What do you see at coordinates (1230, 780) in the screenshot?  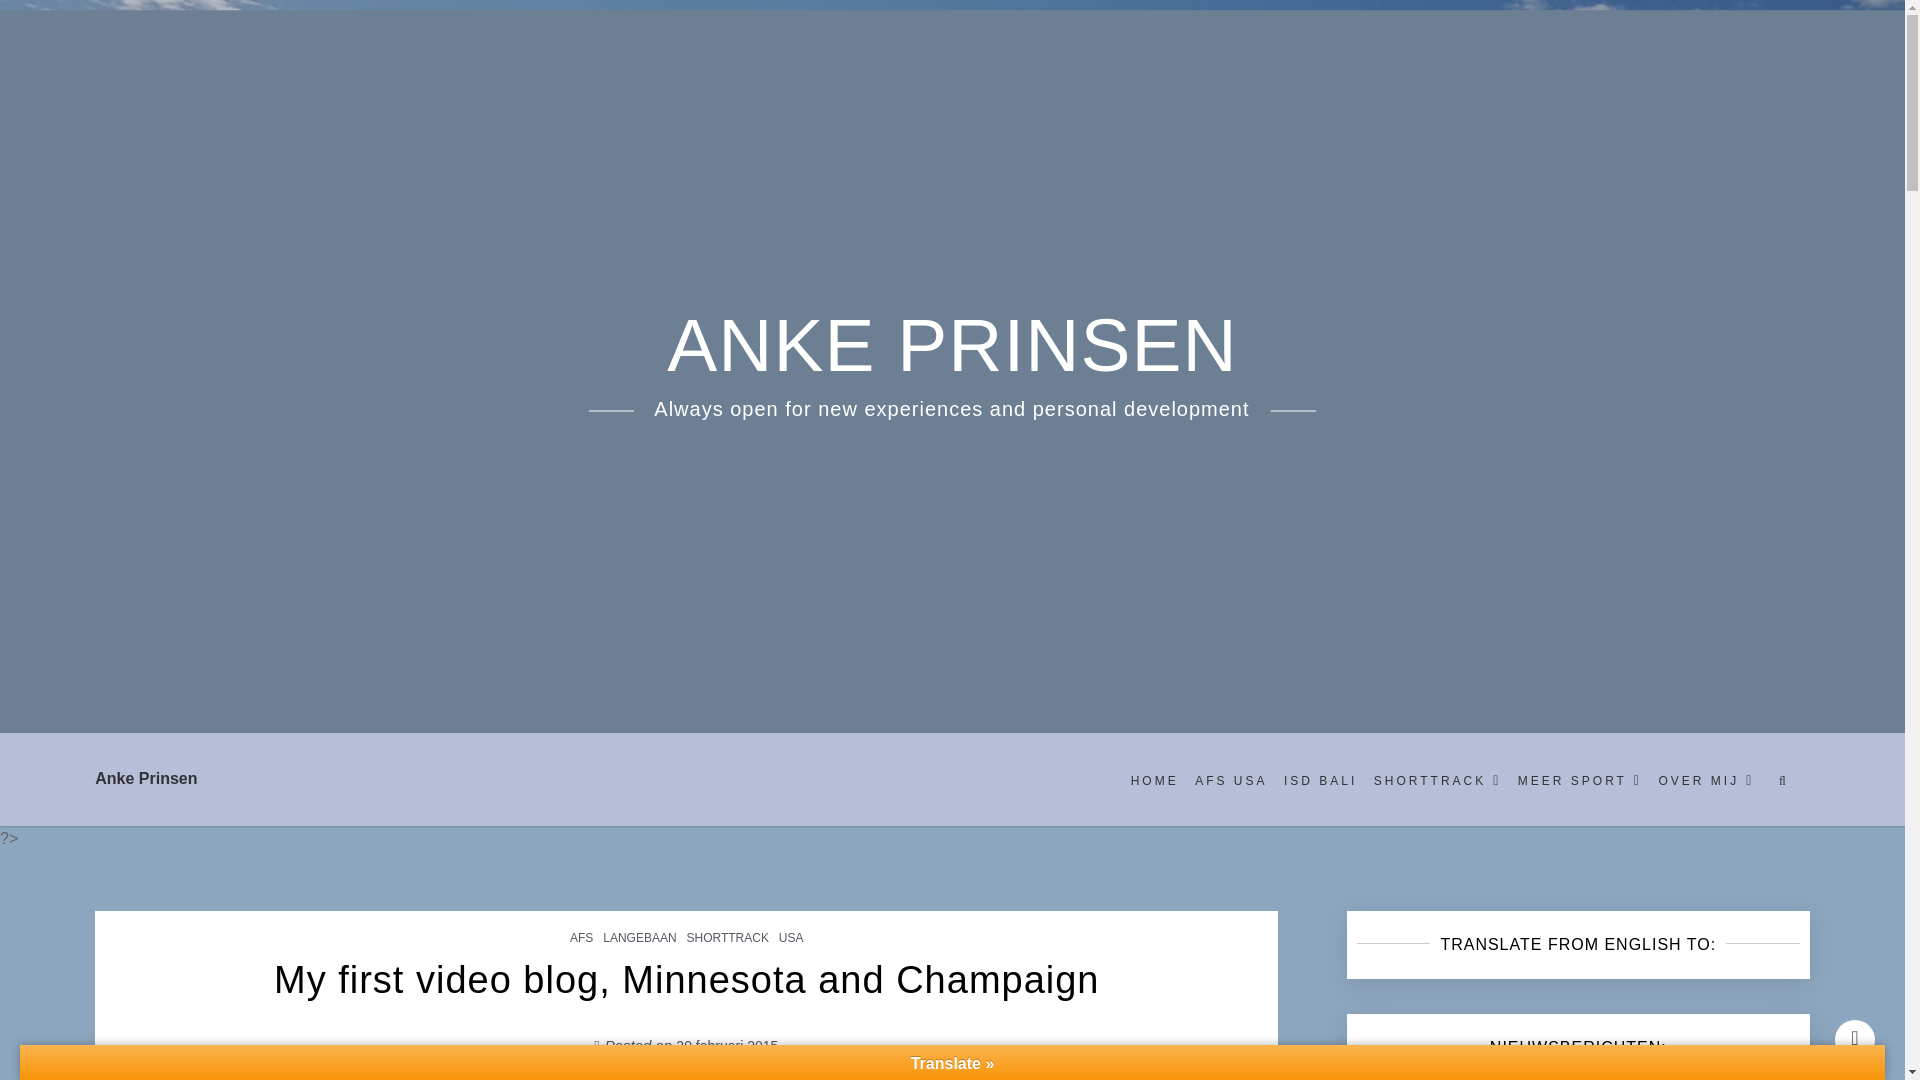 I see `AFS USA` at bounding box center [1230, 780].